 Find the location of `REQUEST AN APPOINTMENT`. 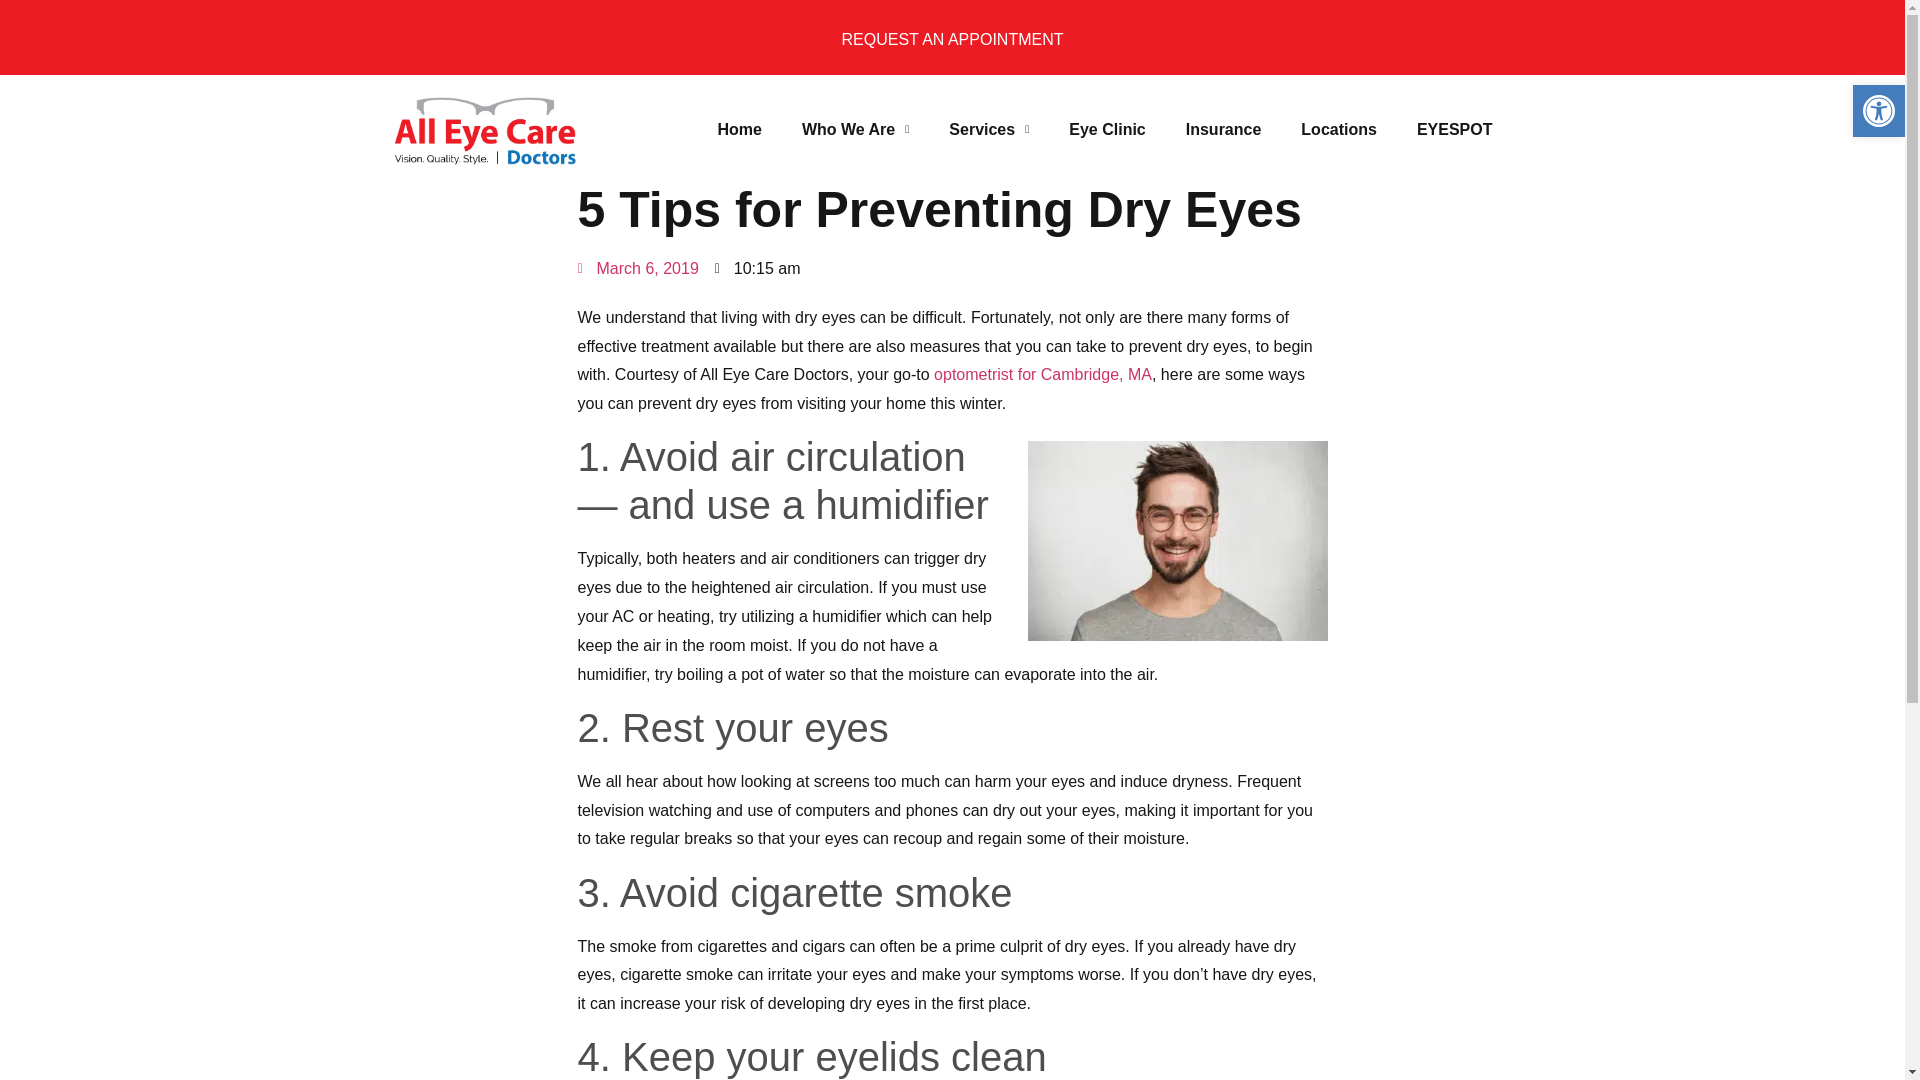

REQUEST AN APPOINTMENT is located at coordinates (952, 39).